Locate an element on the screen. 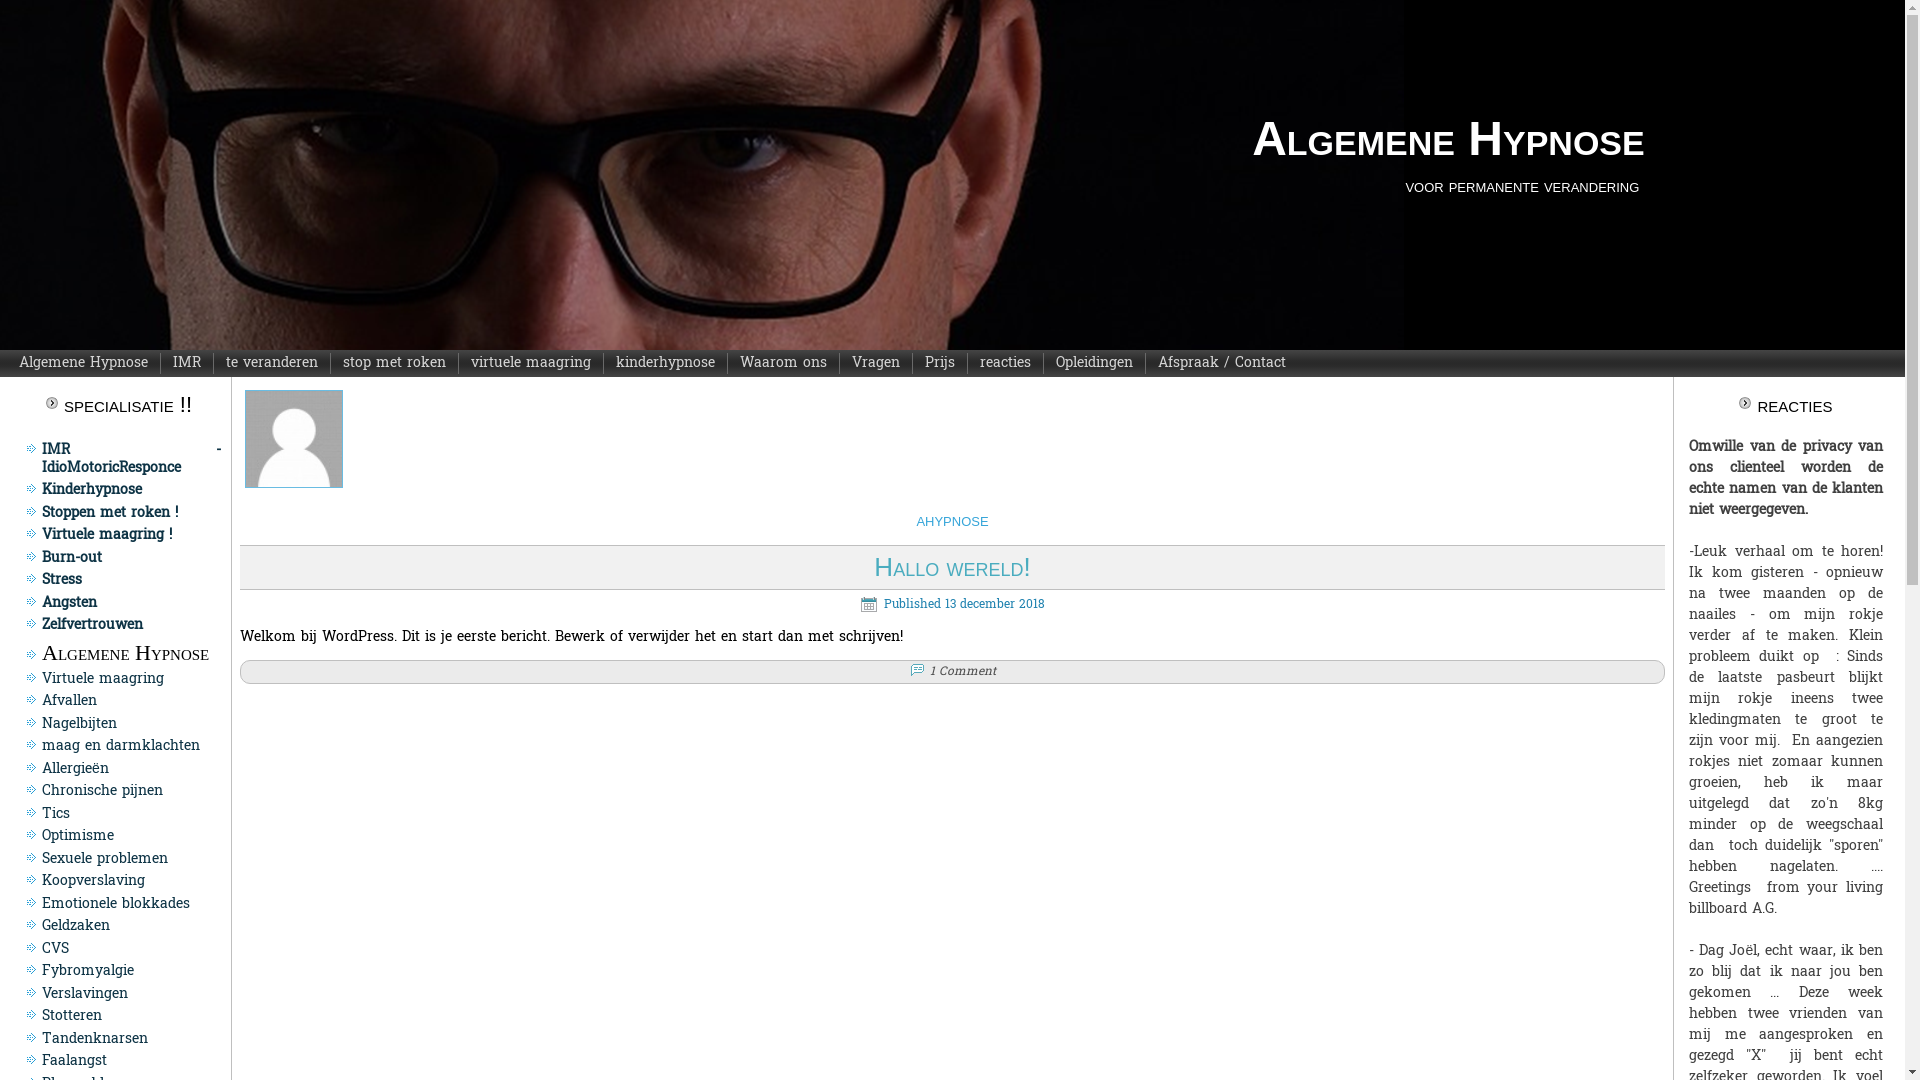 The height and width of the screenshot is (1080, 1920). virtuele maagring is located at coordinates (531, 364).